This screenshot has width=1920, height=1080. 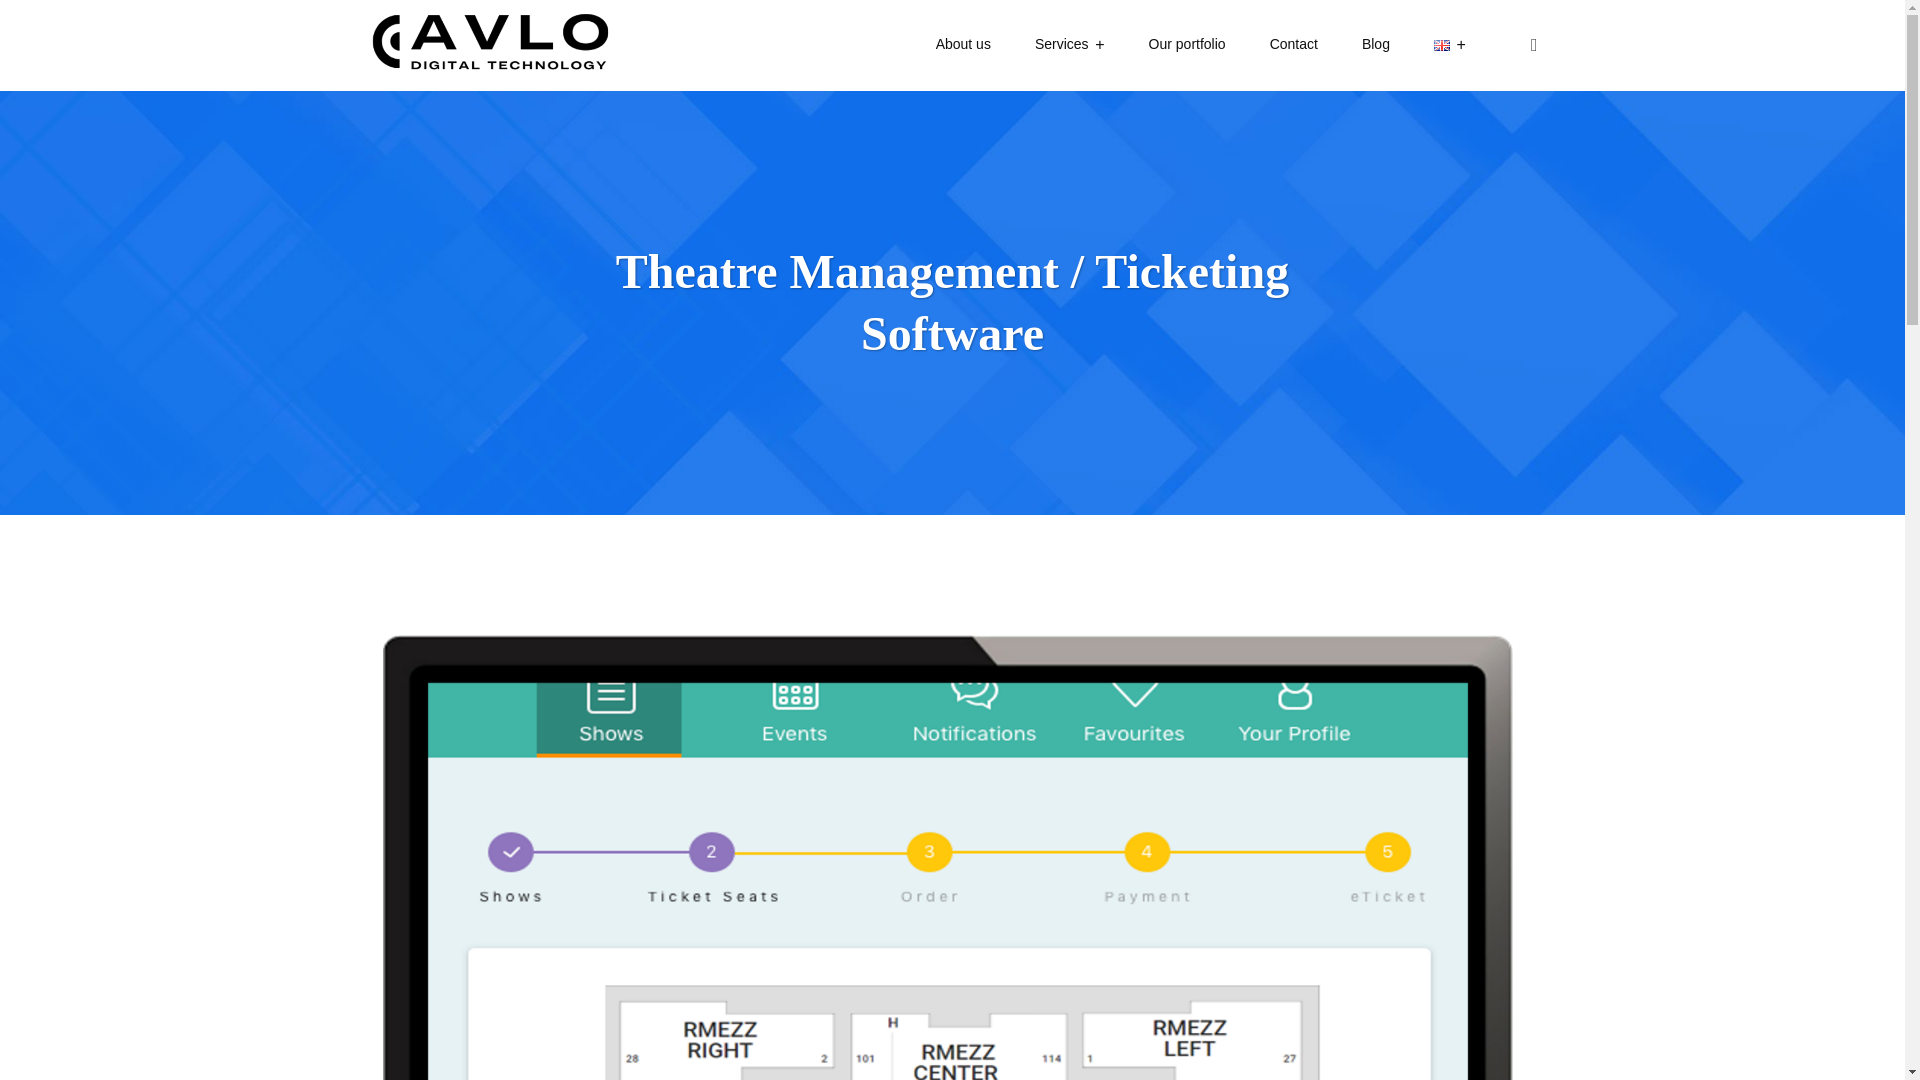 What do you see at coordinates (963, 45) in the screenshot?
I see `About us` at bounding box center [963, 45].